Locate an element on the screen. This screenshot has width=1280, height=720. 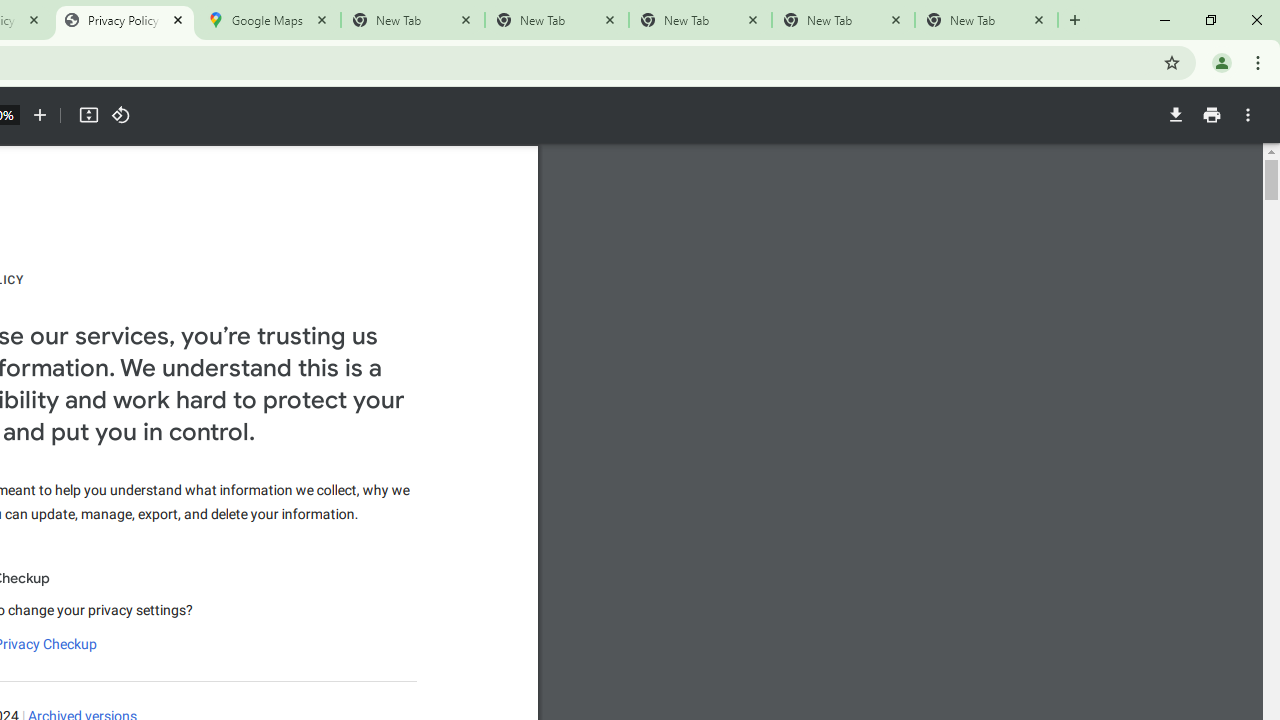
Download is located at coordinates (1175, 115).